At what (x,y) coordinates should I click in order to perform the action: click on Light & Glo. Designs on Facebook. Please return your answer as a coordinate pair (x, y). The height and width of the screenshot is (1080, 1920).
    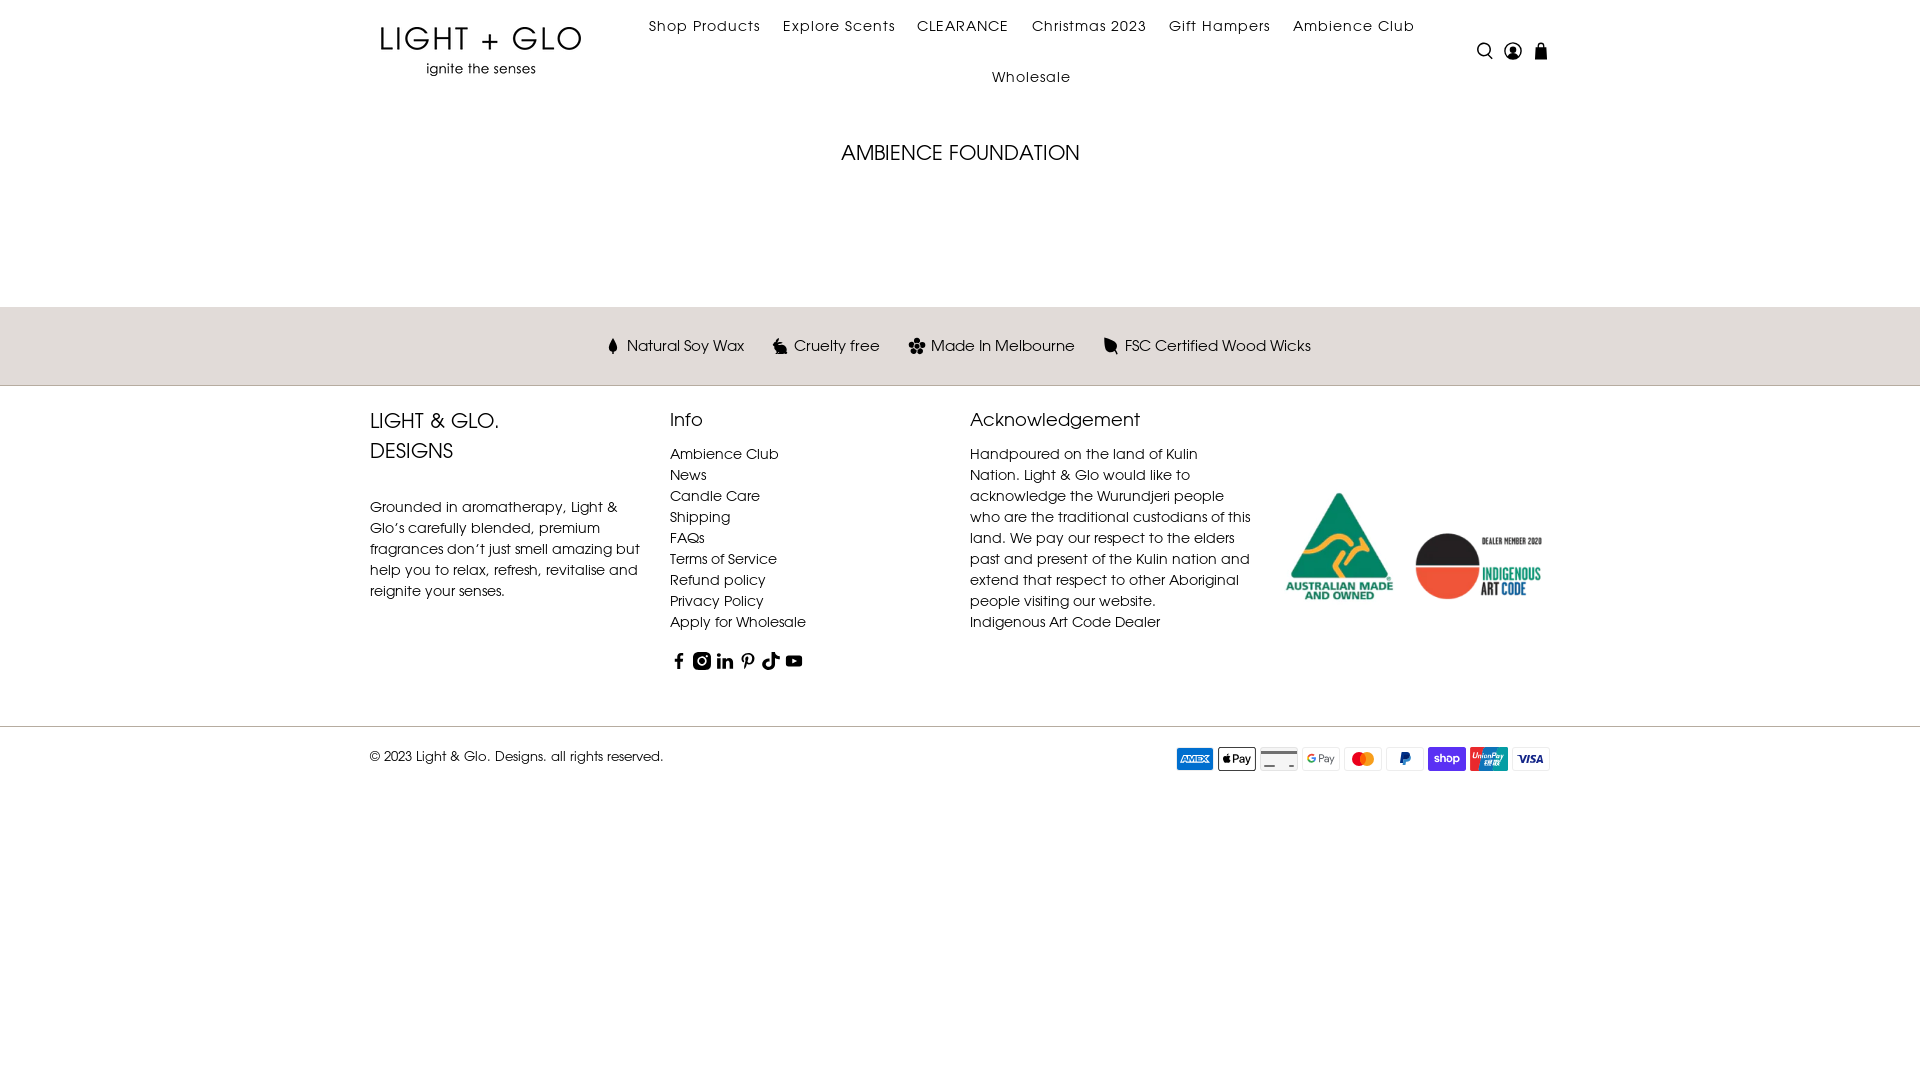
    Looking at the image, I should click on (679, 664).